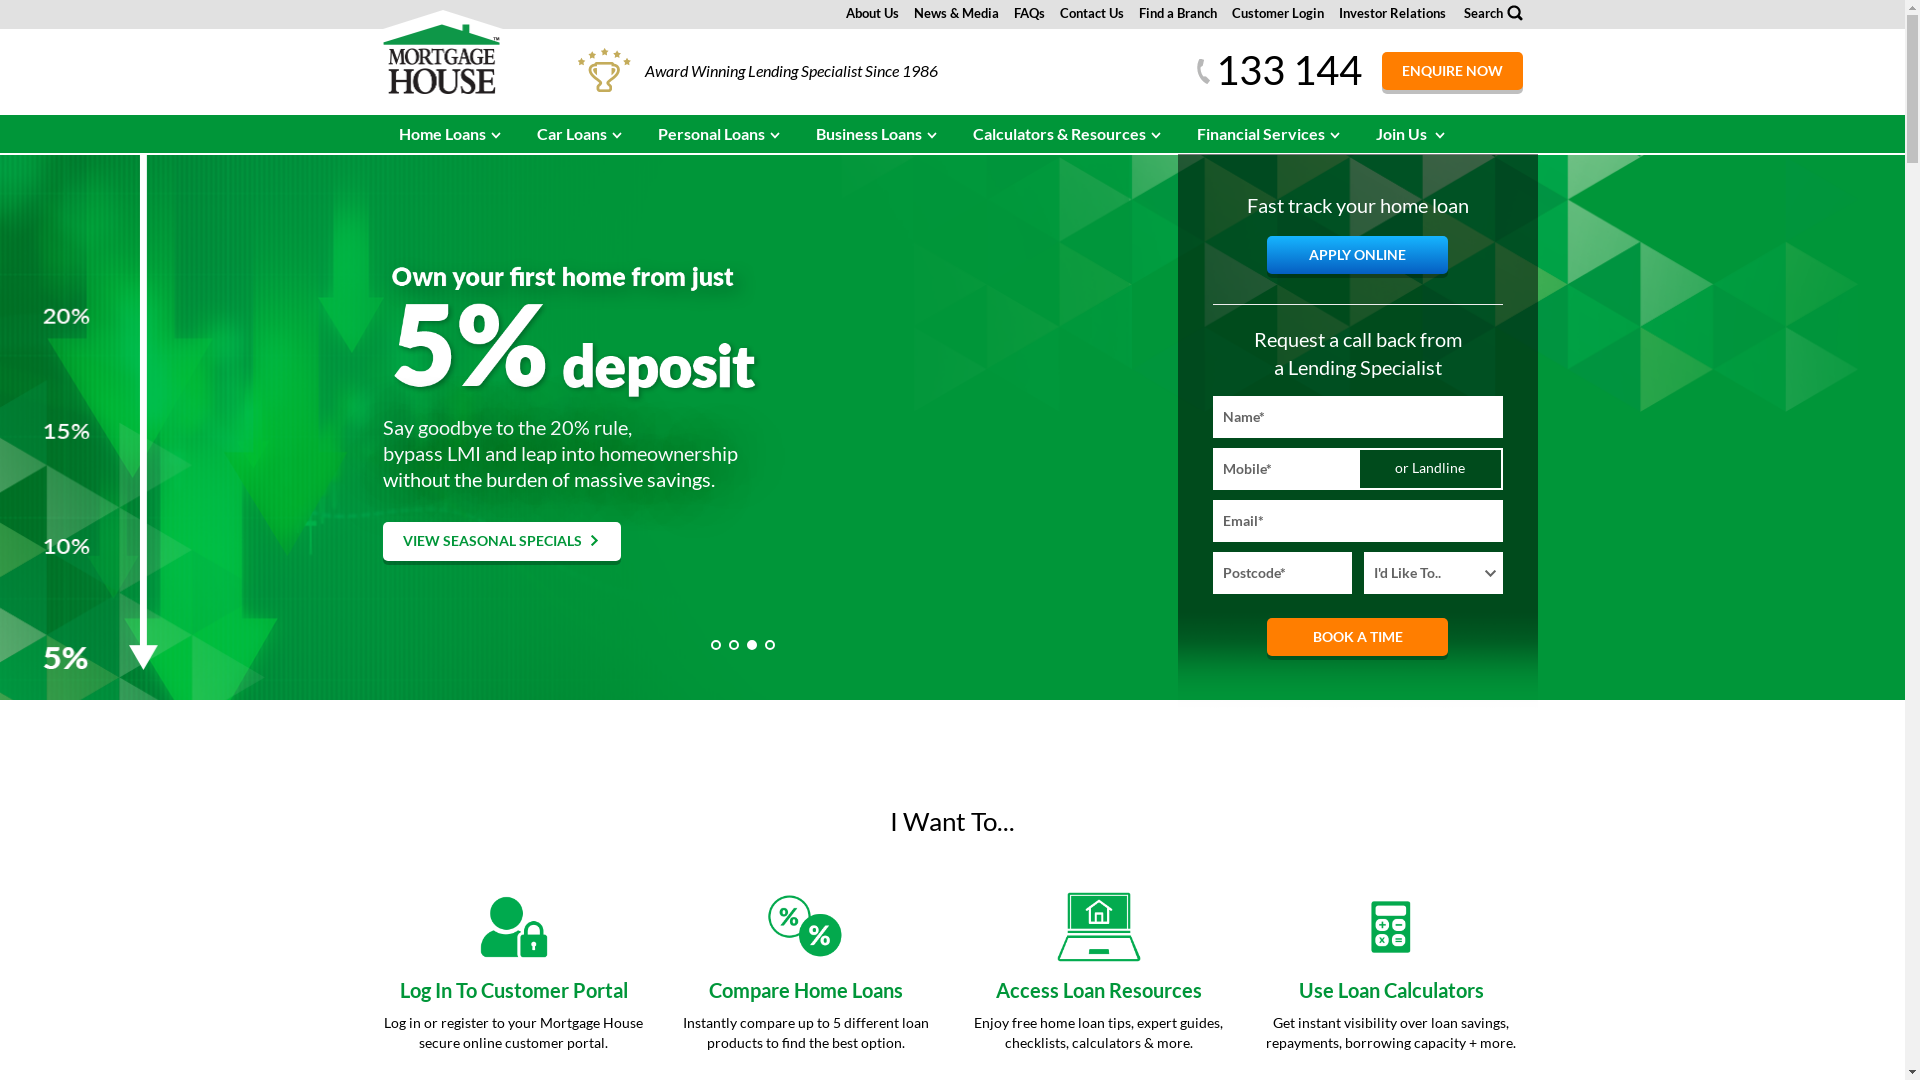 The image size is (1920, 1080). Describe the element at coordinates (1099, 990) in the screenshot. I see `Access Loan Resources` at that location.